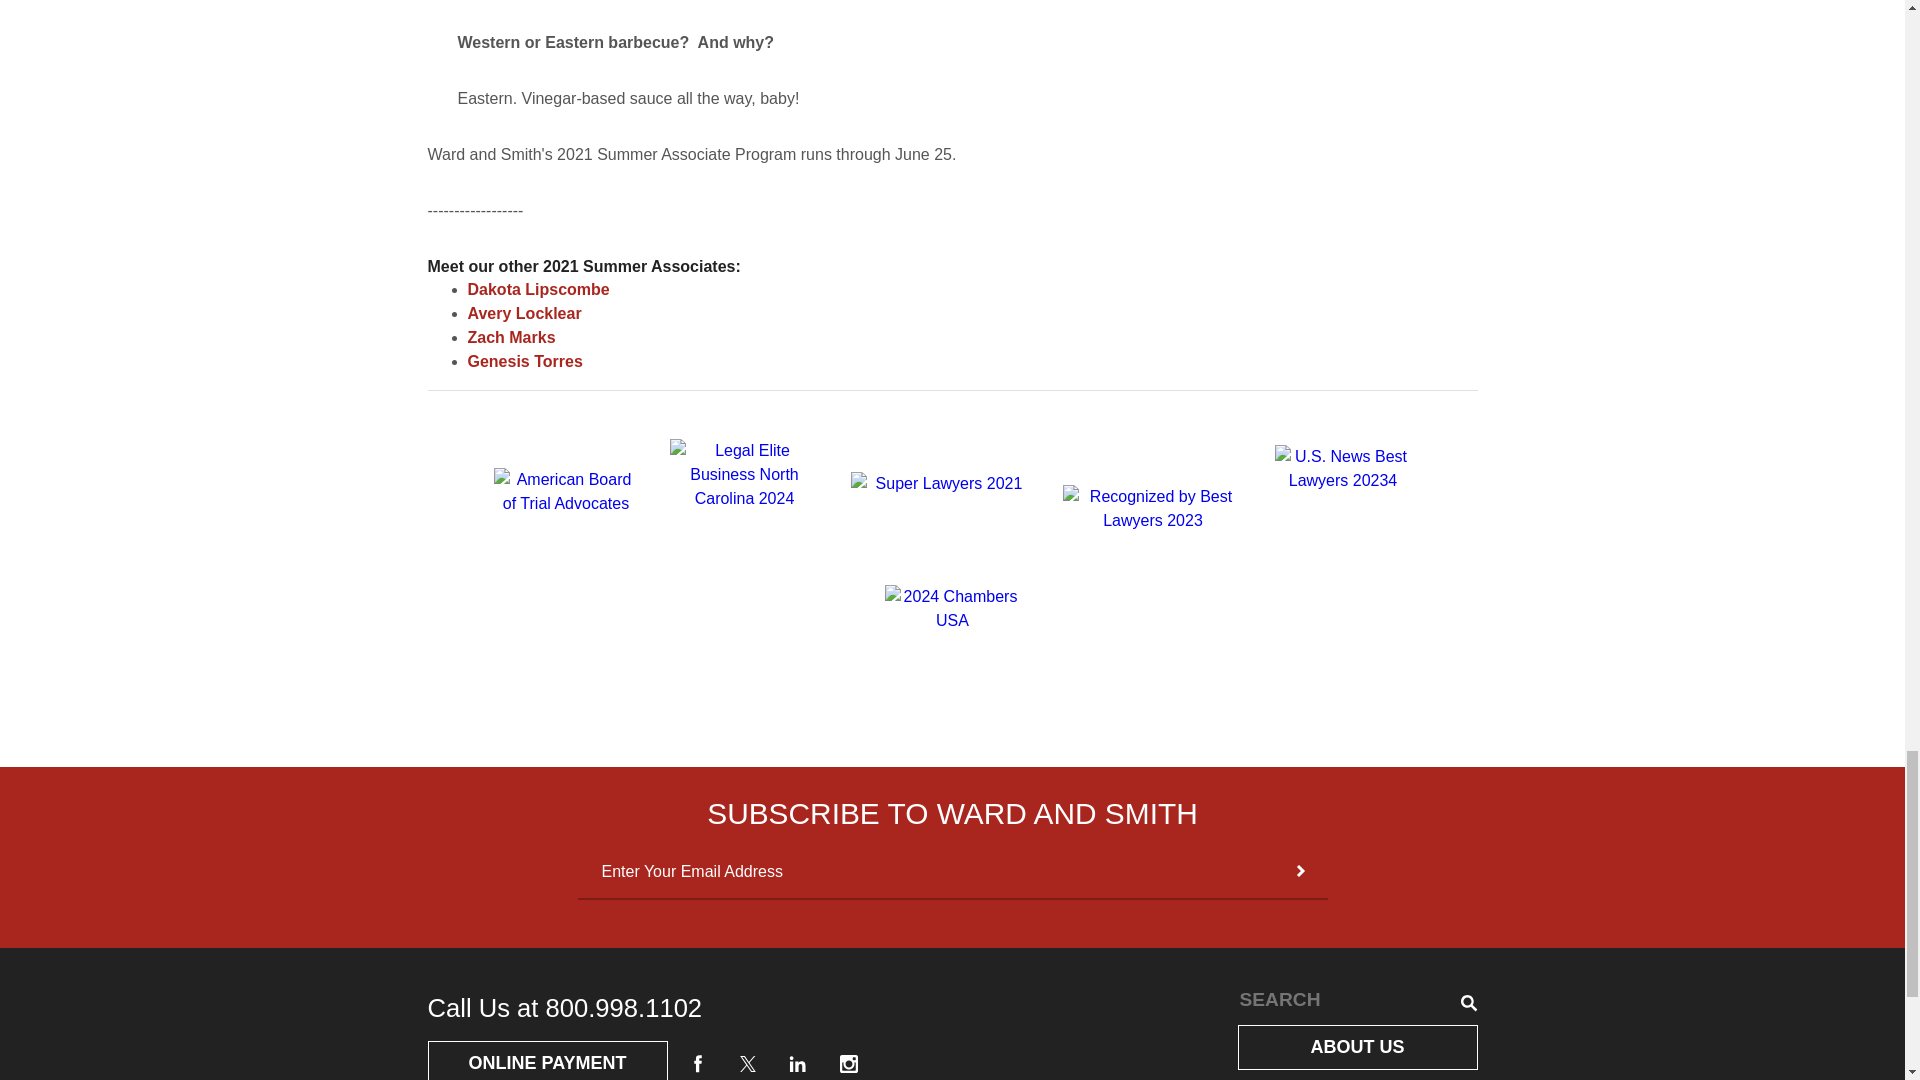  I want to click on Avery Locklear, so click(524, 312).